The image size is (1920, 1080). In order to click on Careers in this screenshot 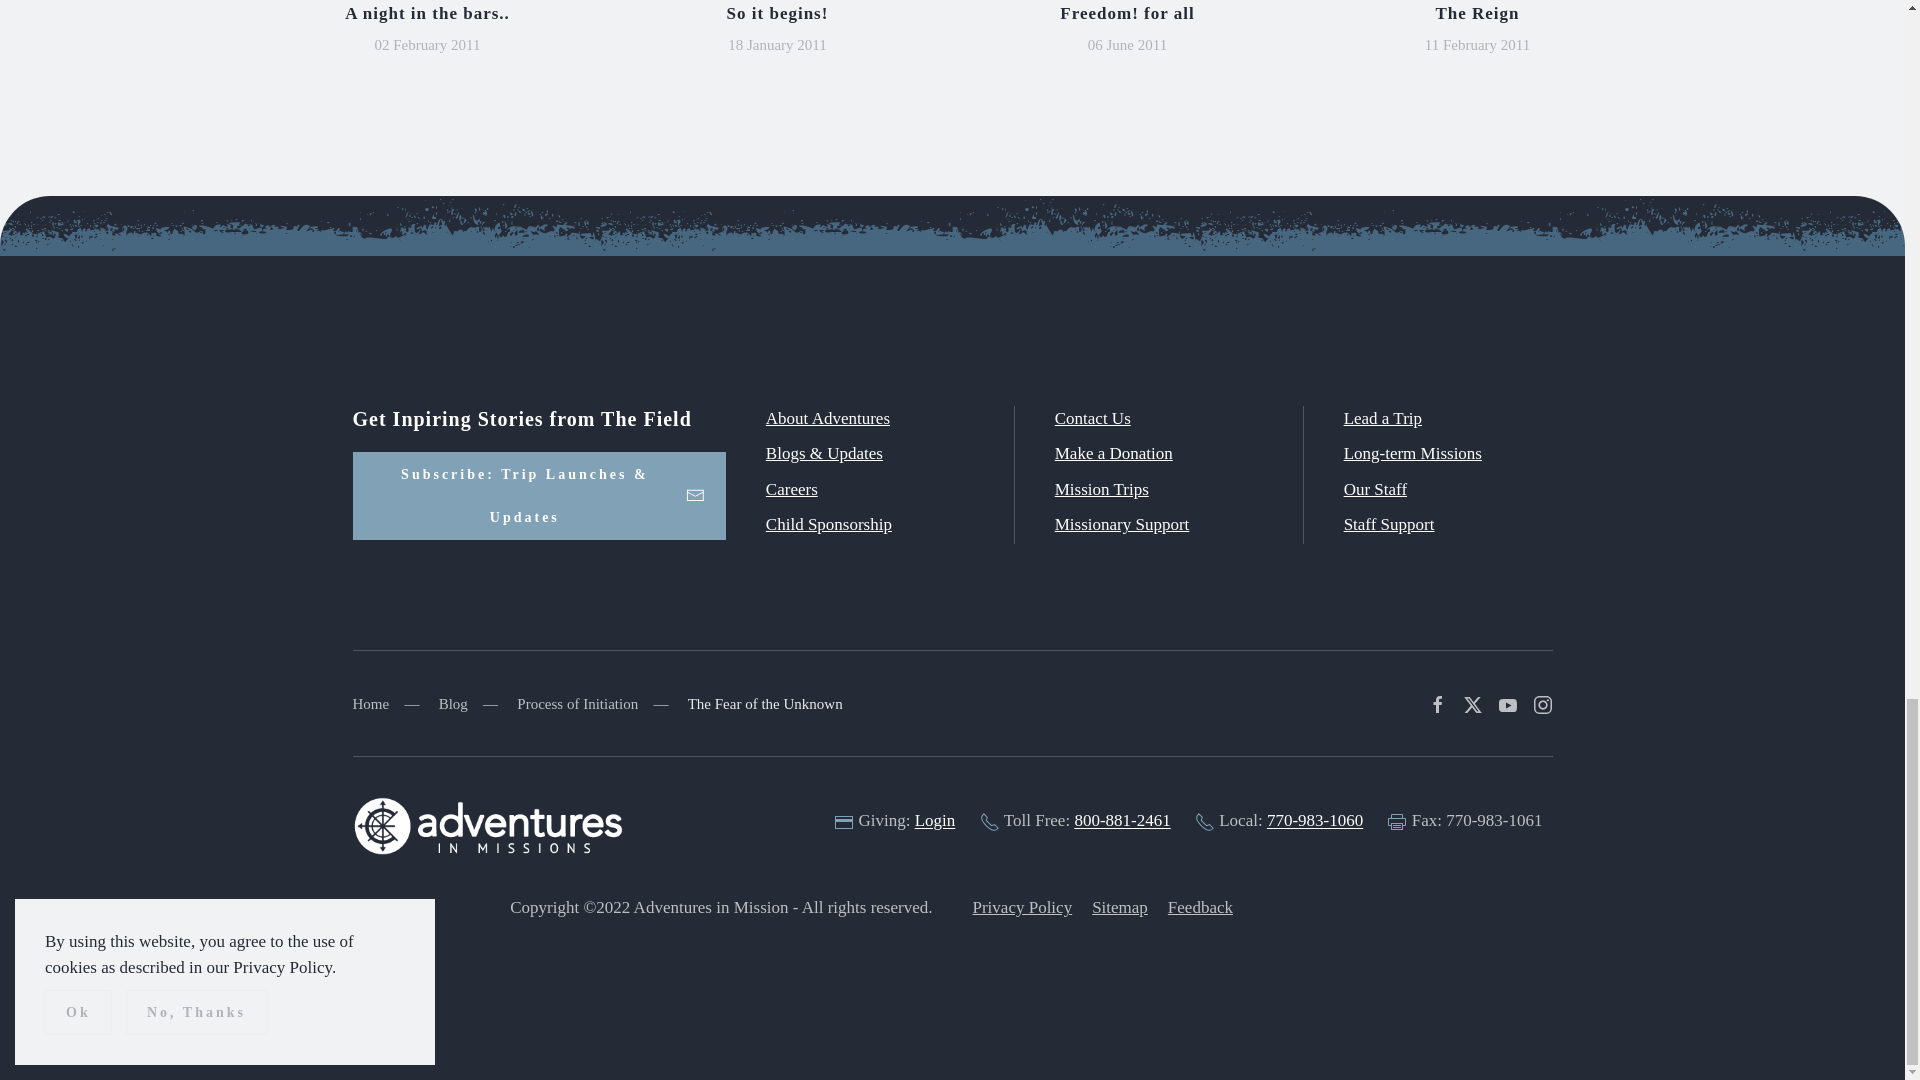, I will do `click(792, 488)`.